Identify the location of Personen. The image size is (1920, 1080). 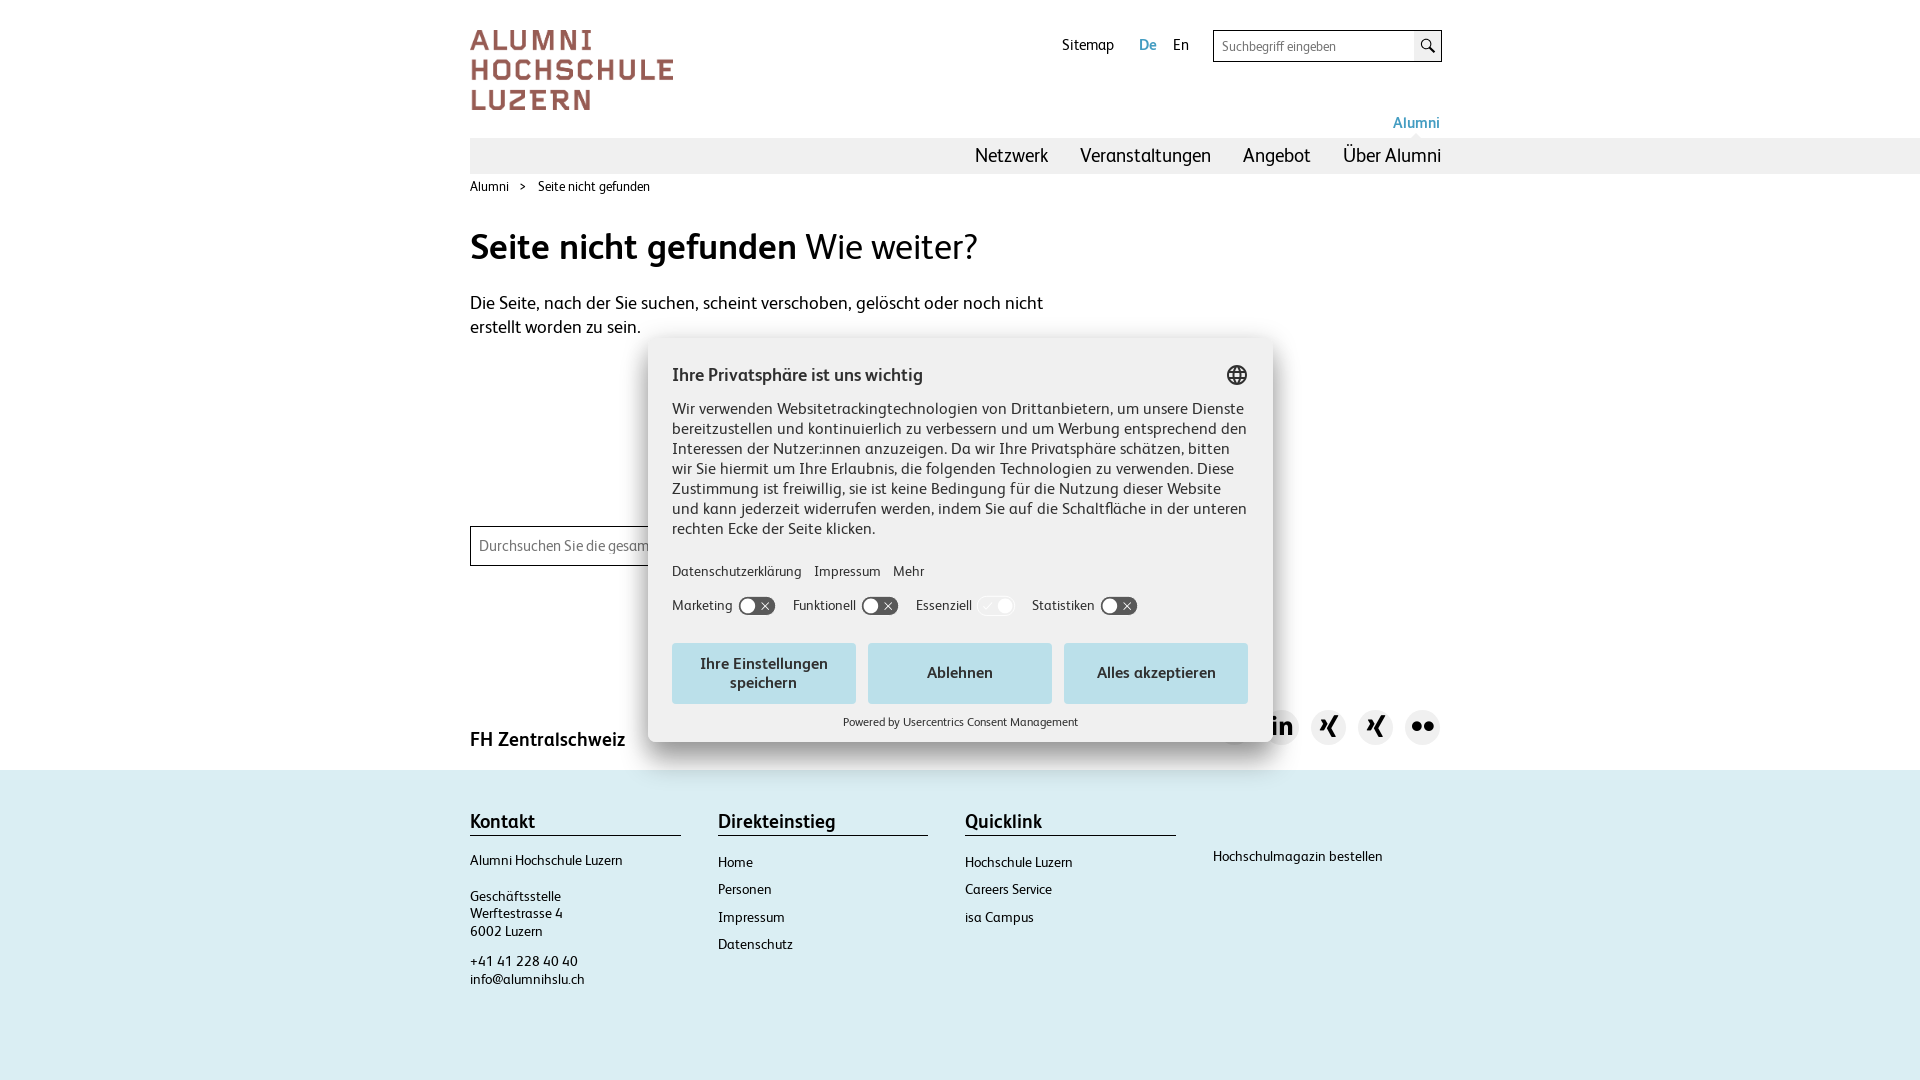
(745, 889).